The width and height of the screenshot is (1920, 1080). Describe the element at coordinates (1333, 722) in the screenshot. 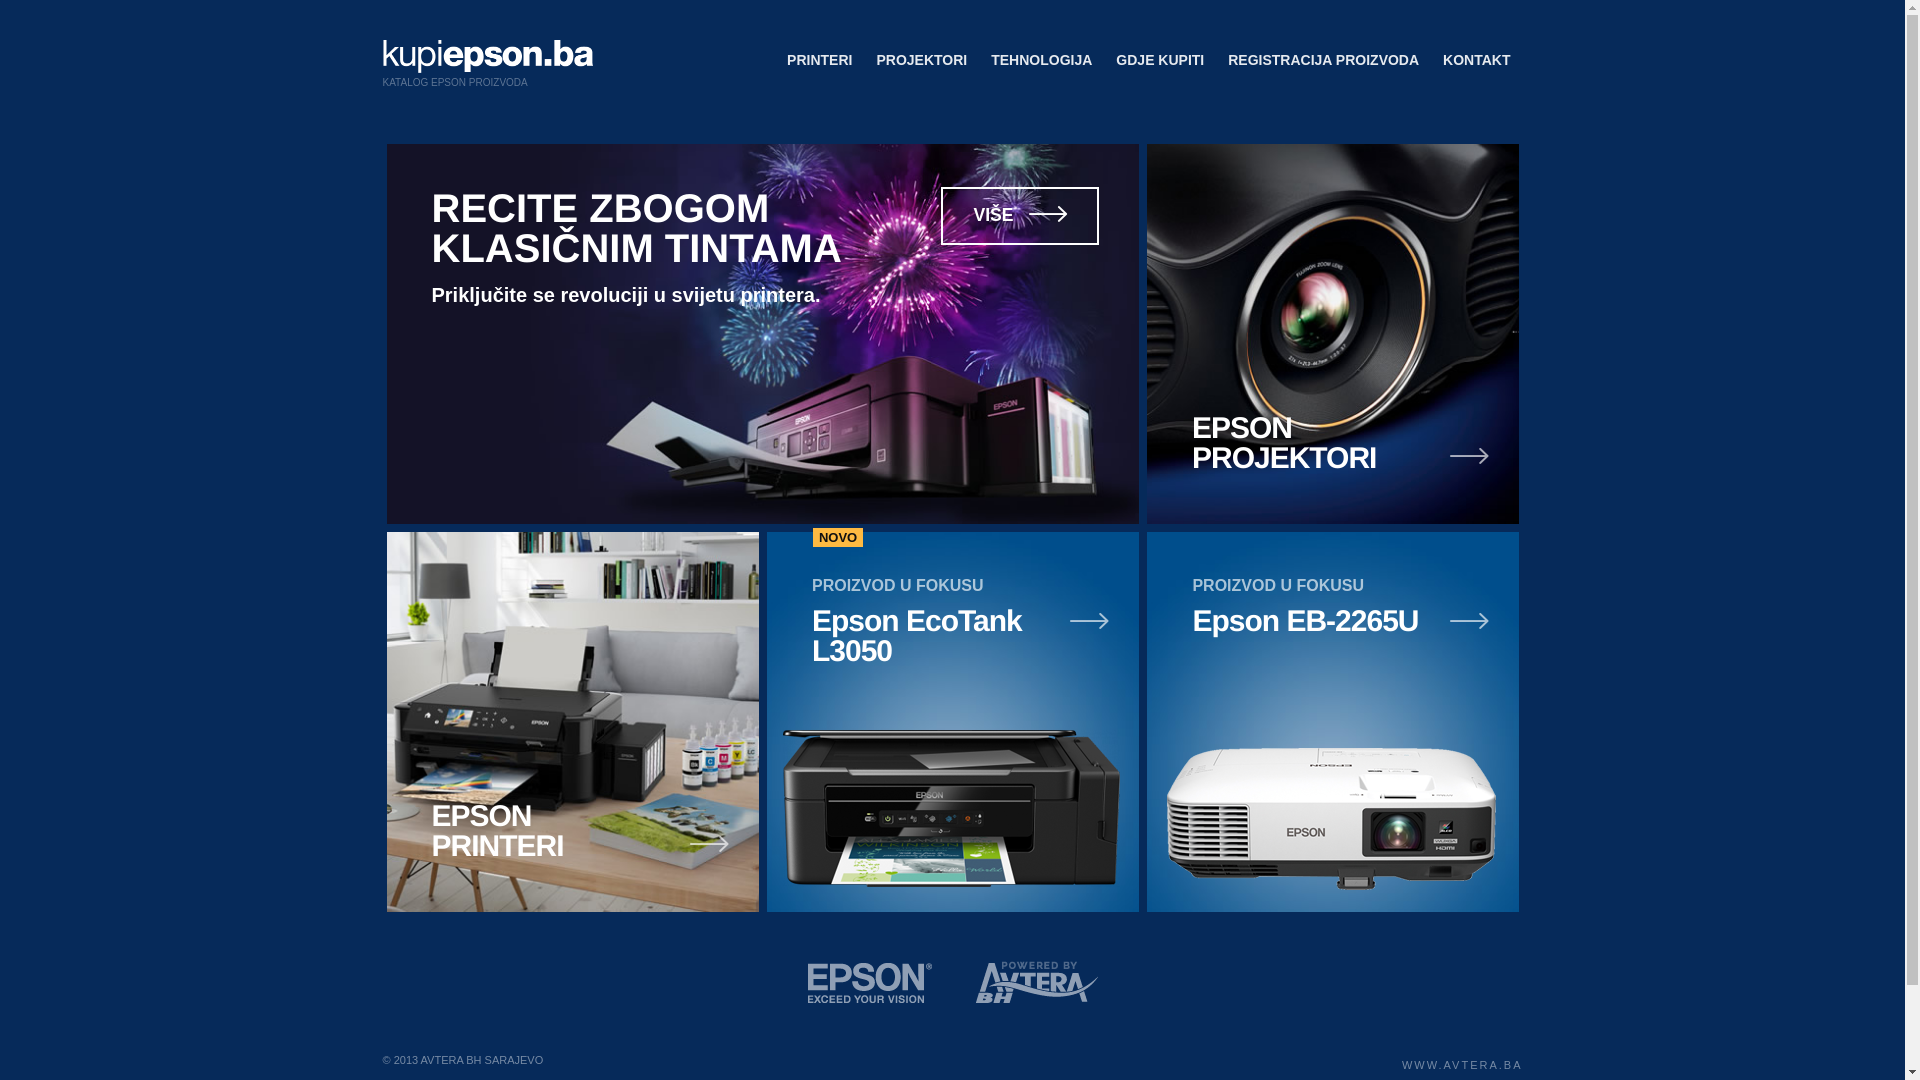

I see `PROIZVOD U FOKUSU
Epson EB-2265U` at that location.